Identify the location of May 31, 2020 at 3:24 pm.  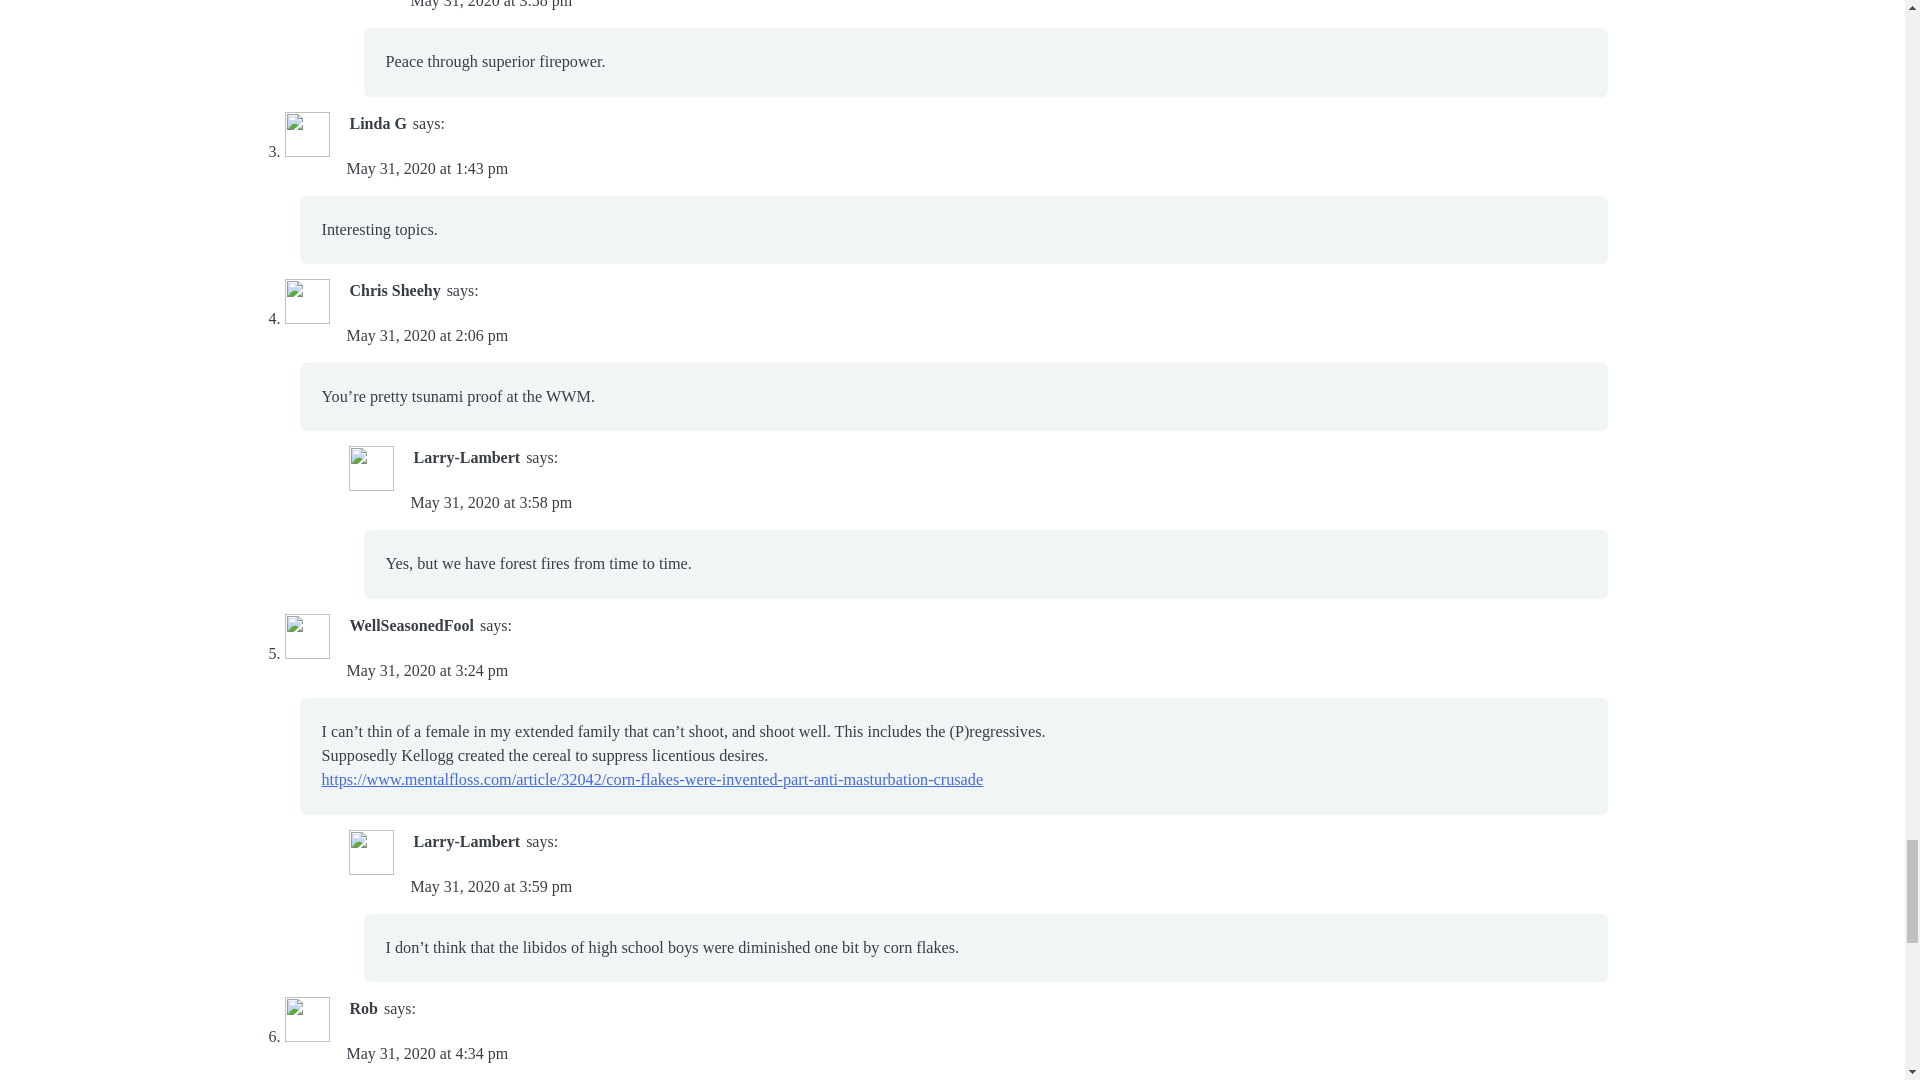
(426, 670).